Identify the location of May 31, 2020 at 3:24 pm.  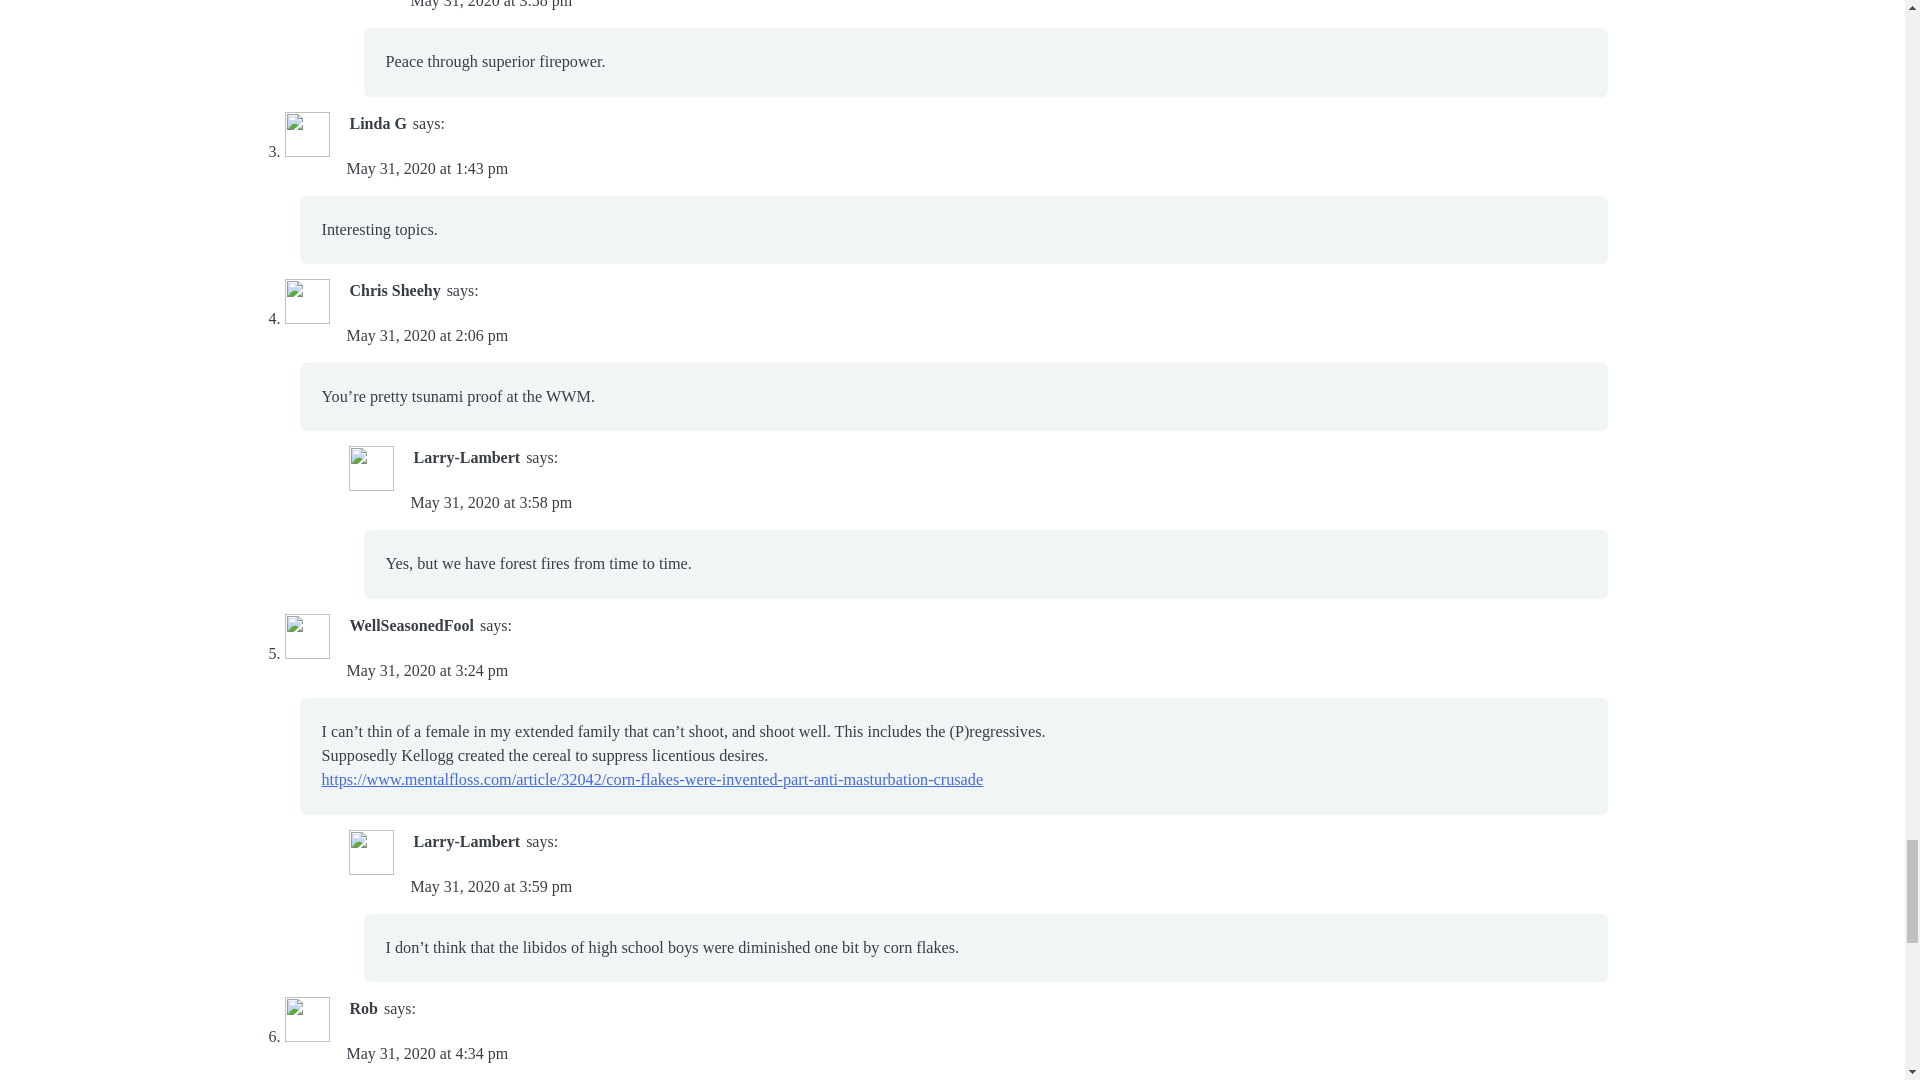
(426, 670).